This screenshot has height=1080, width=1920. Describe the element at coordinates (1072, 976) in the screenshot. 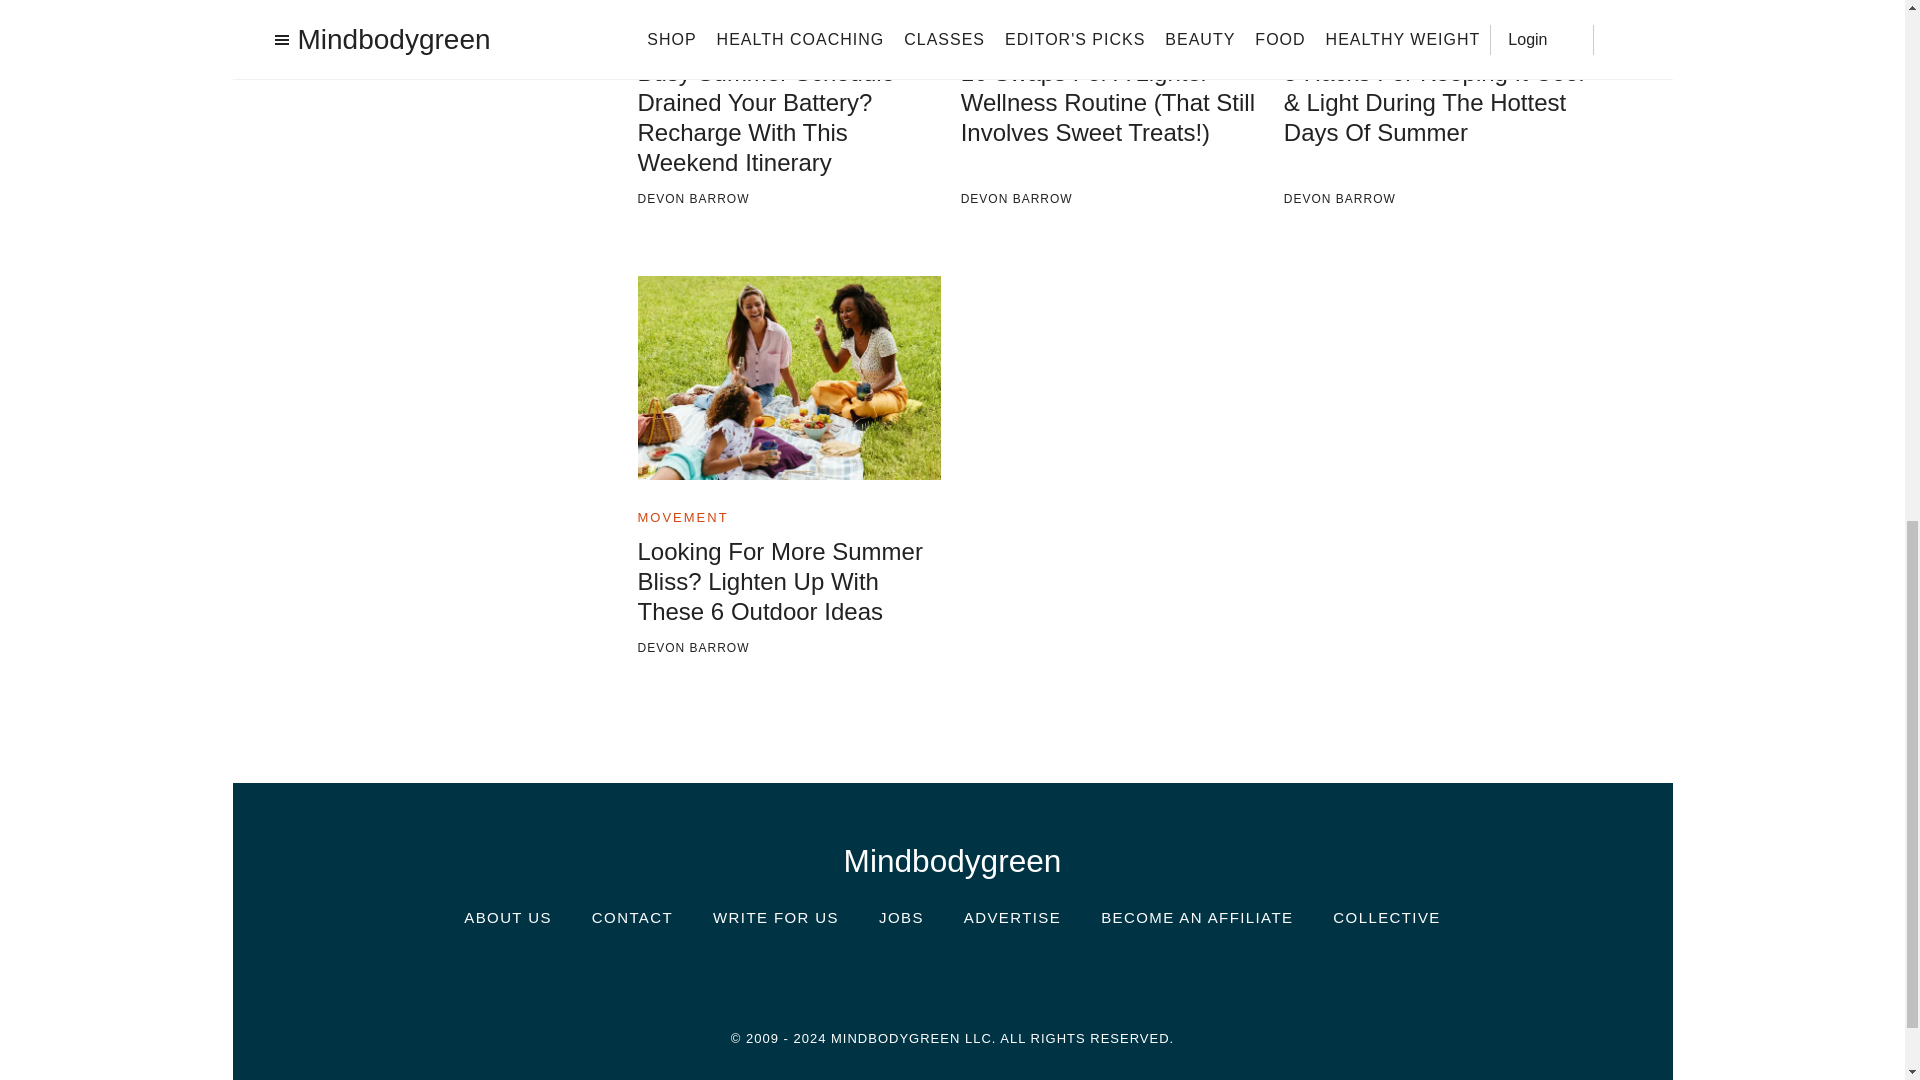

I see `YouTube` at that location.